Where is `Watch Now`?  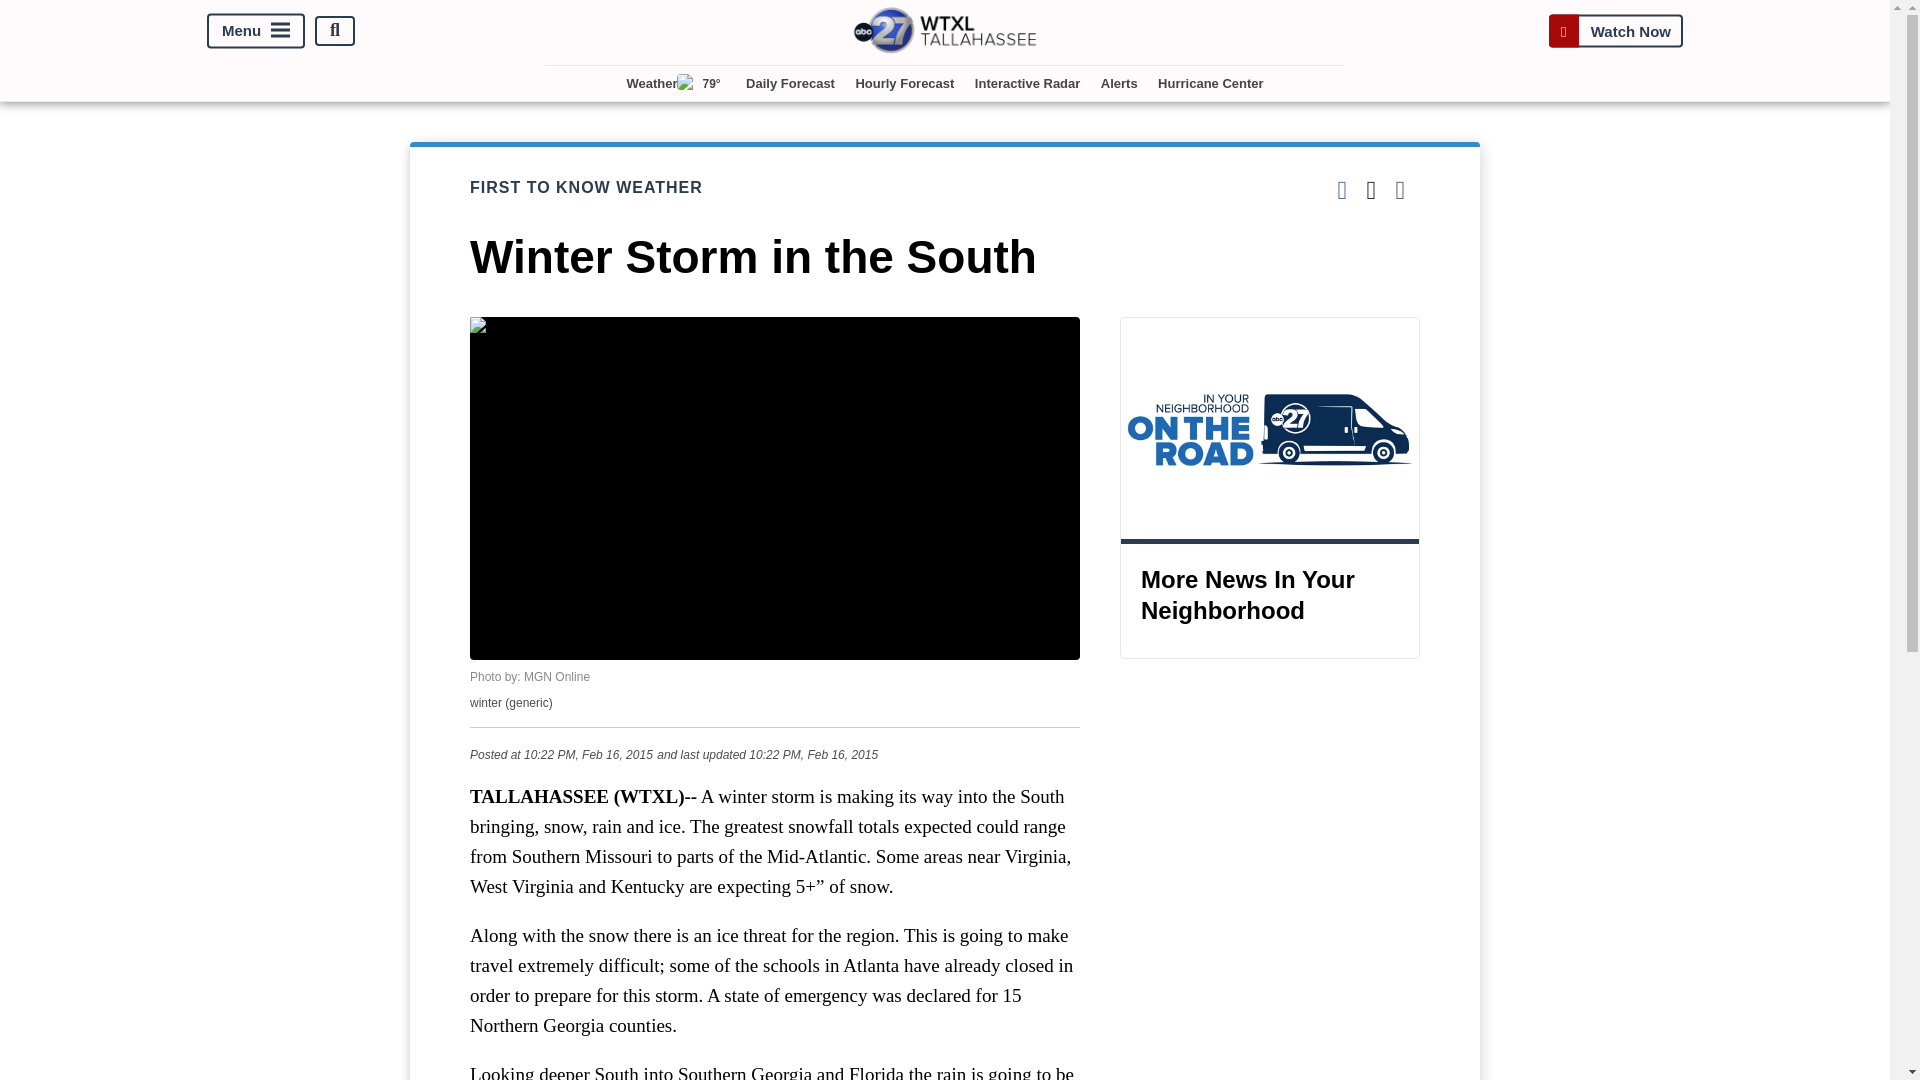 Watch Now is located at coordinates (1615, 30).